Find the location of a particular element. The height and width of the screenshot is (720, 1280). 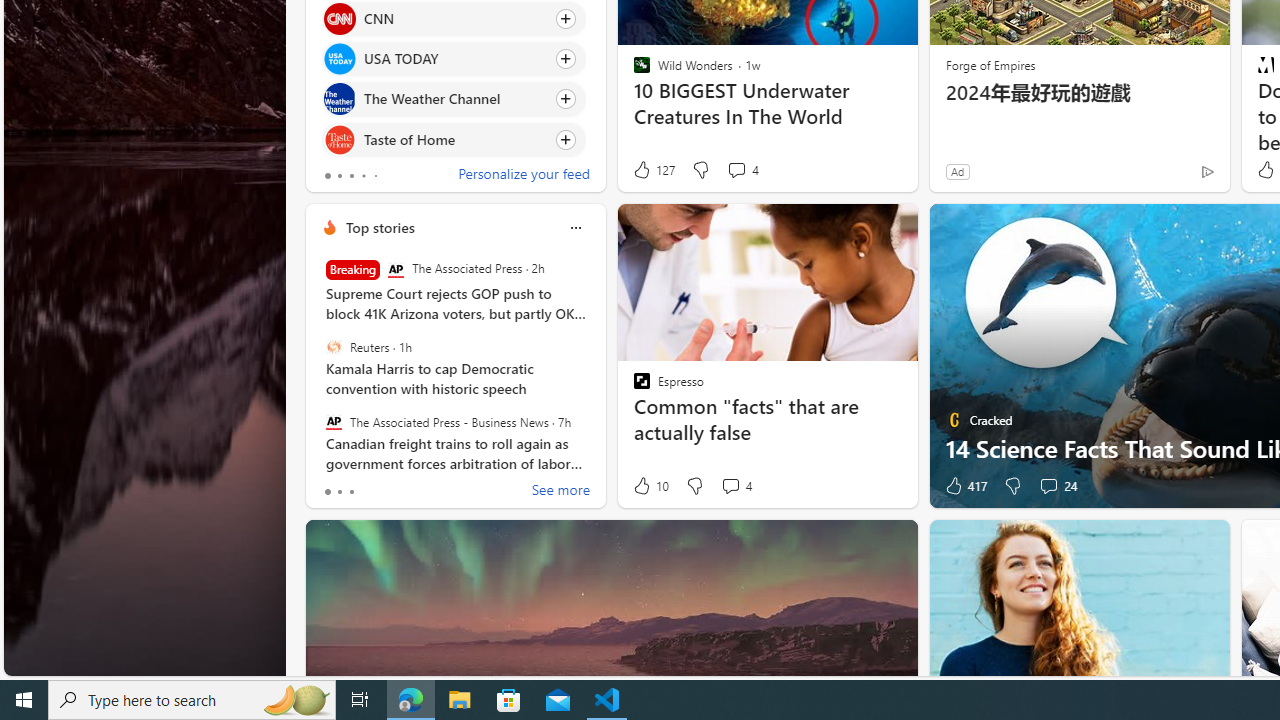

CNN is located at coordinates (338, 18).